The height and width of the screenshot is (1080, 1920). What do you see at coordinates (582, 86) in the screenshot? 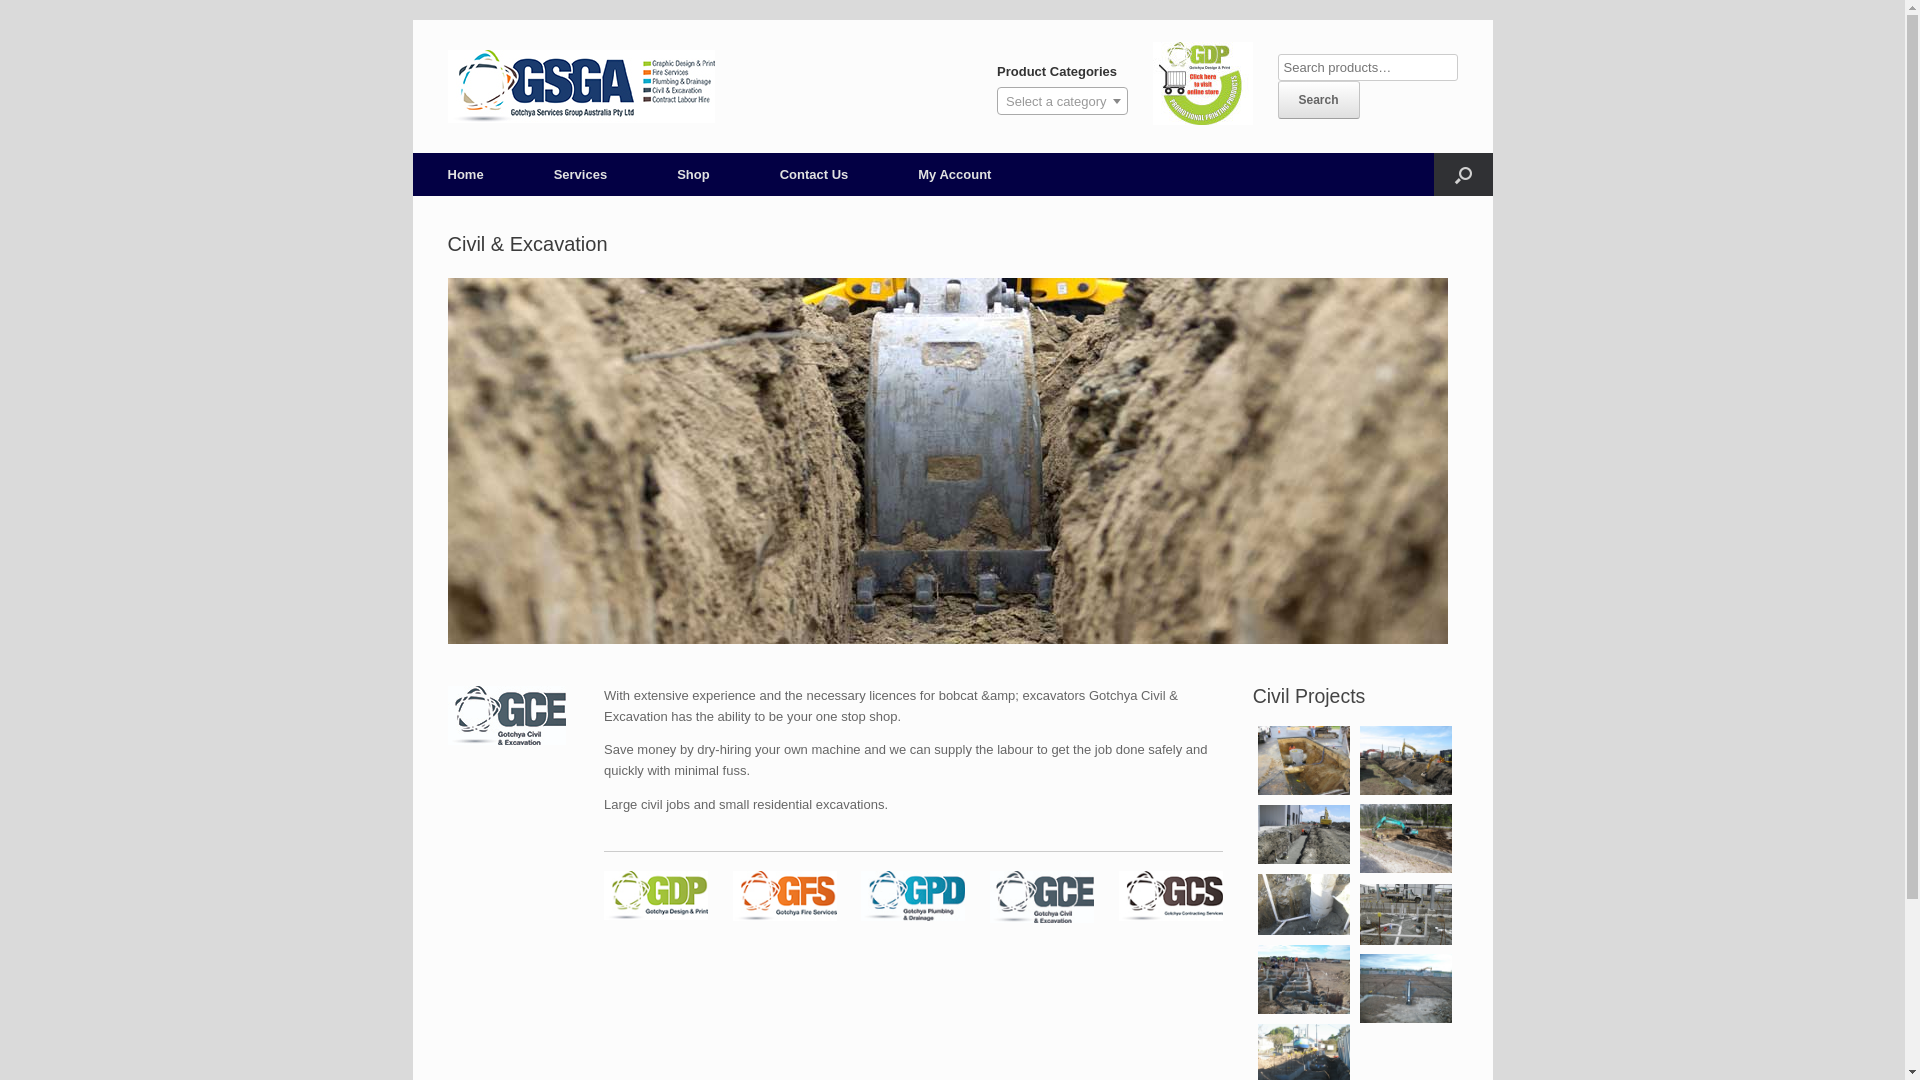
I see `GSGA` at bounding box center [582, 86].